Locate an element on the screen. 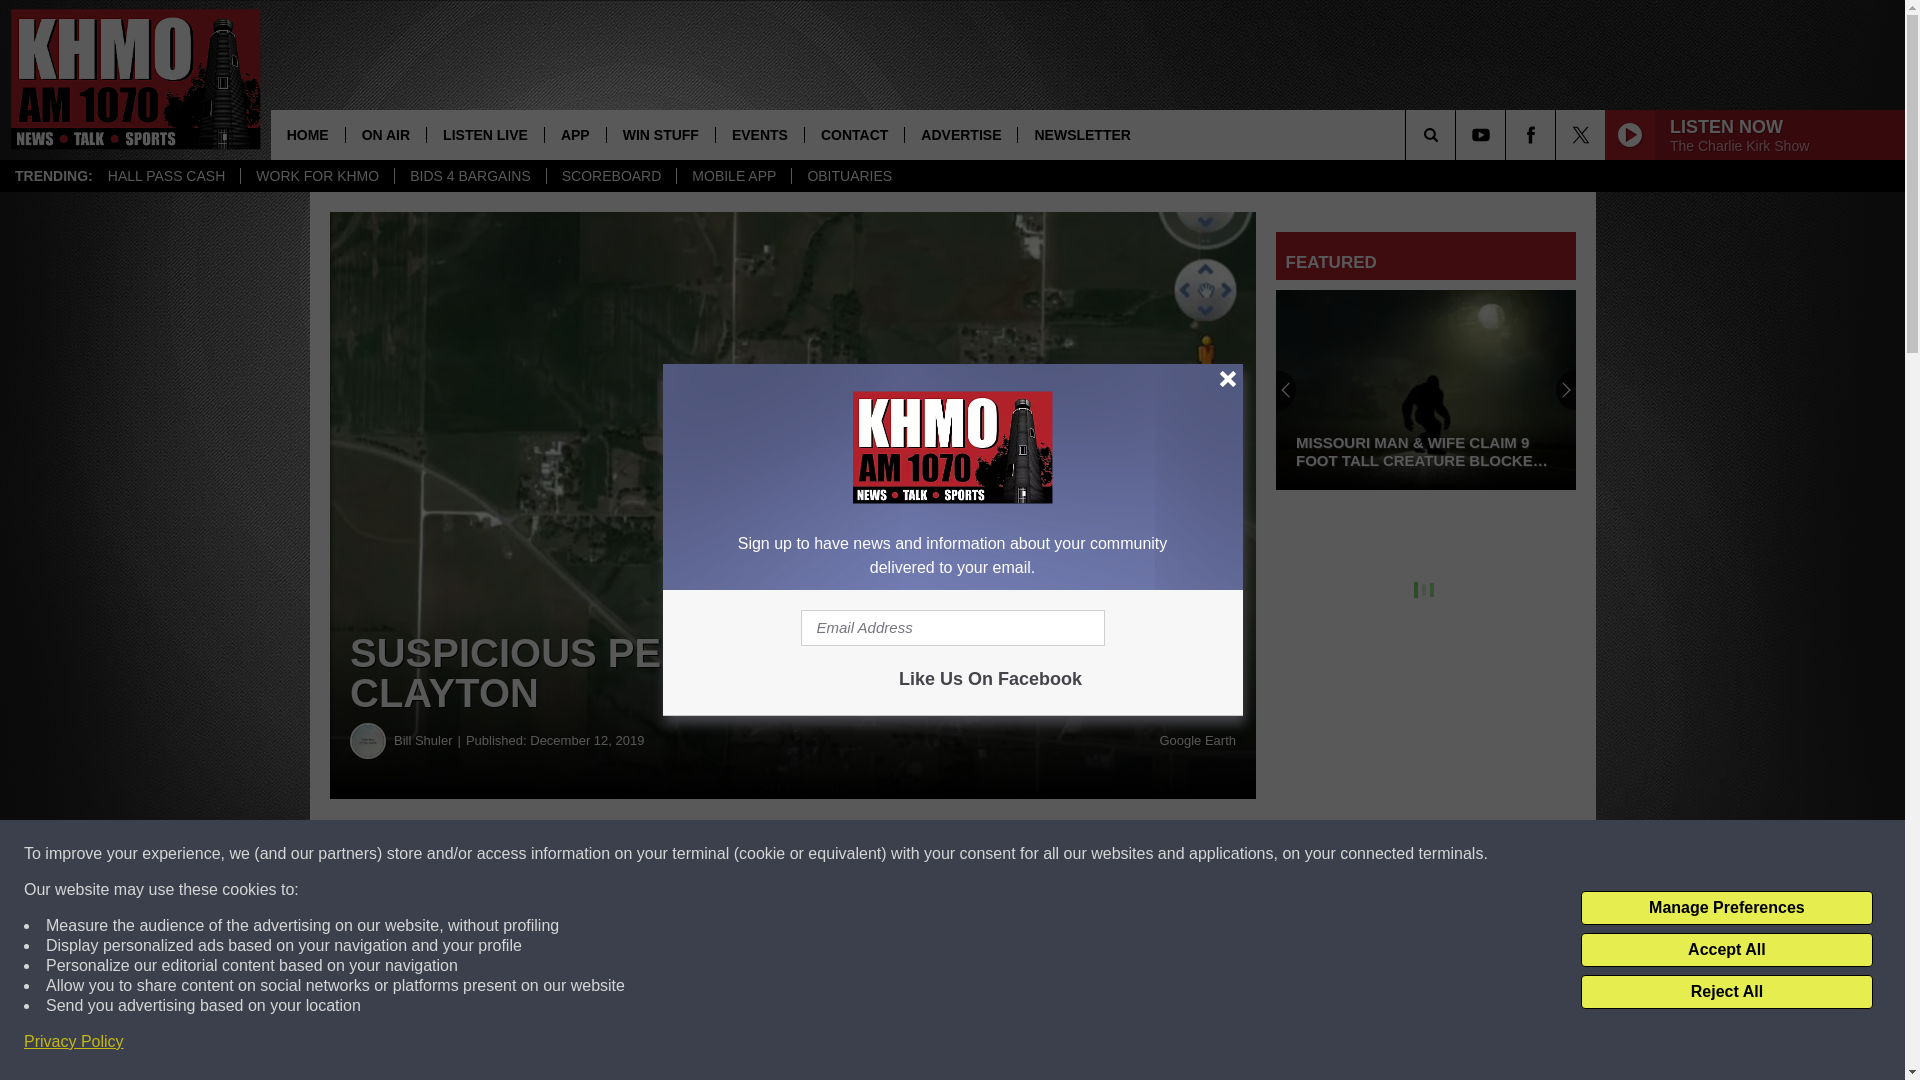  WIN STUFF is located at coordinates (660, 134).